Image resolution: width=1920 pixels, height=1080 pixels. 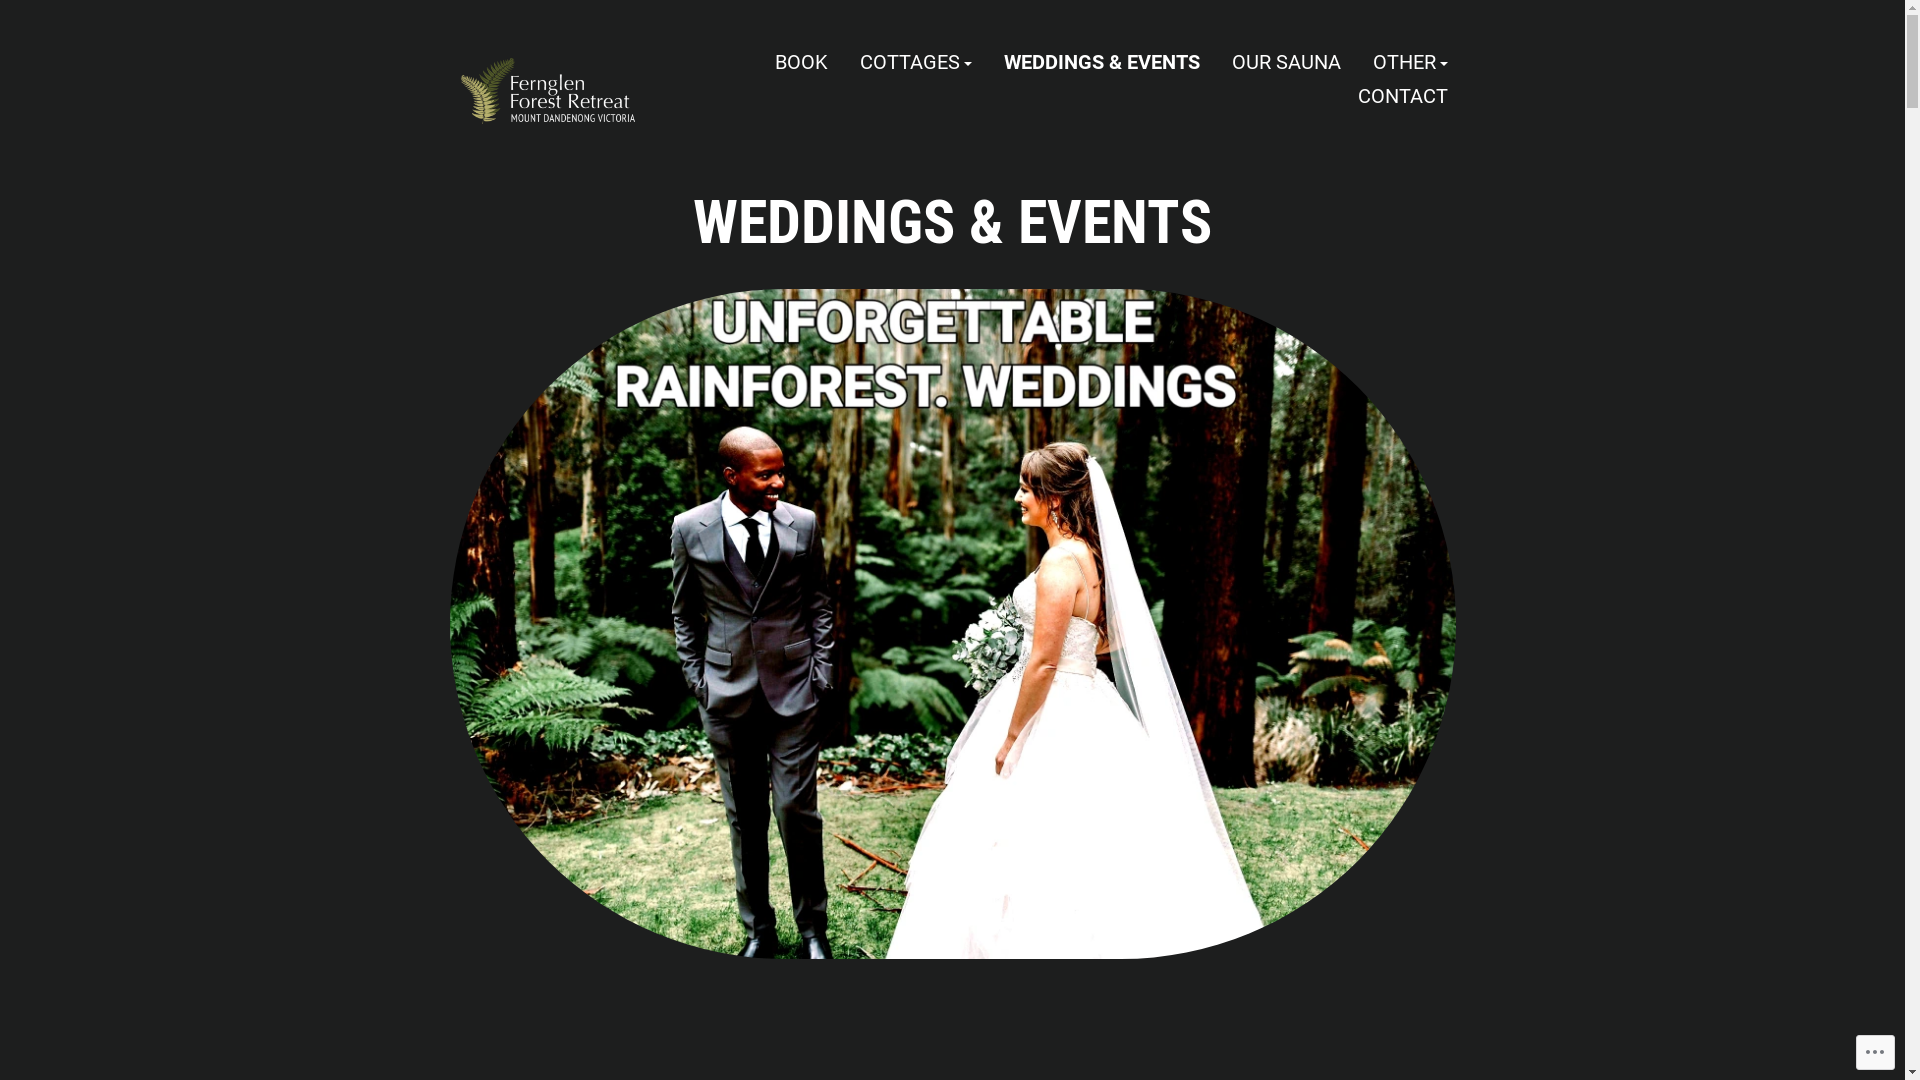 What do you see at coordinates (916, 63) in the screenshot?
I see `COTTAGES` at bounding box center [916, 63].